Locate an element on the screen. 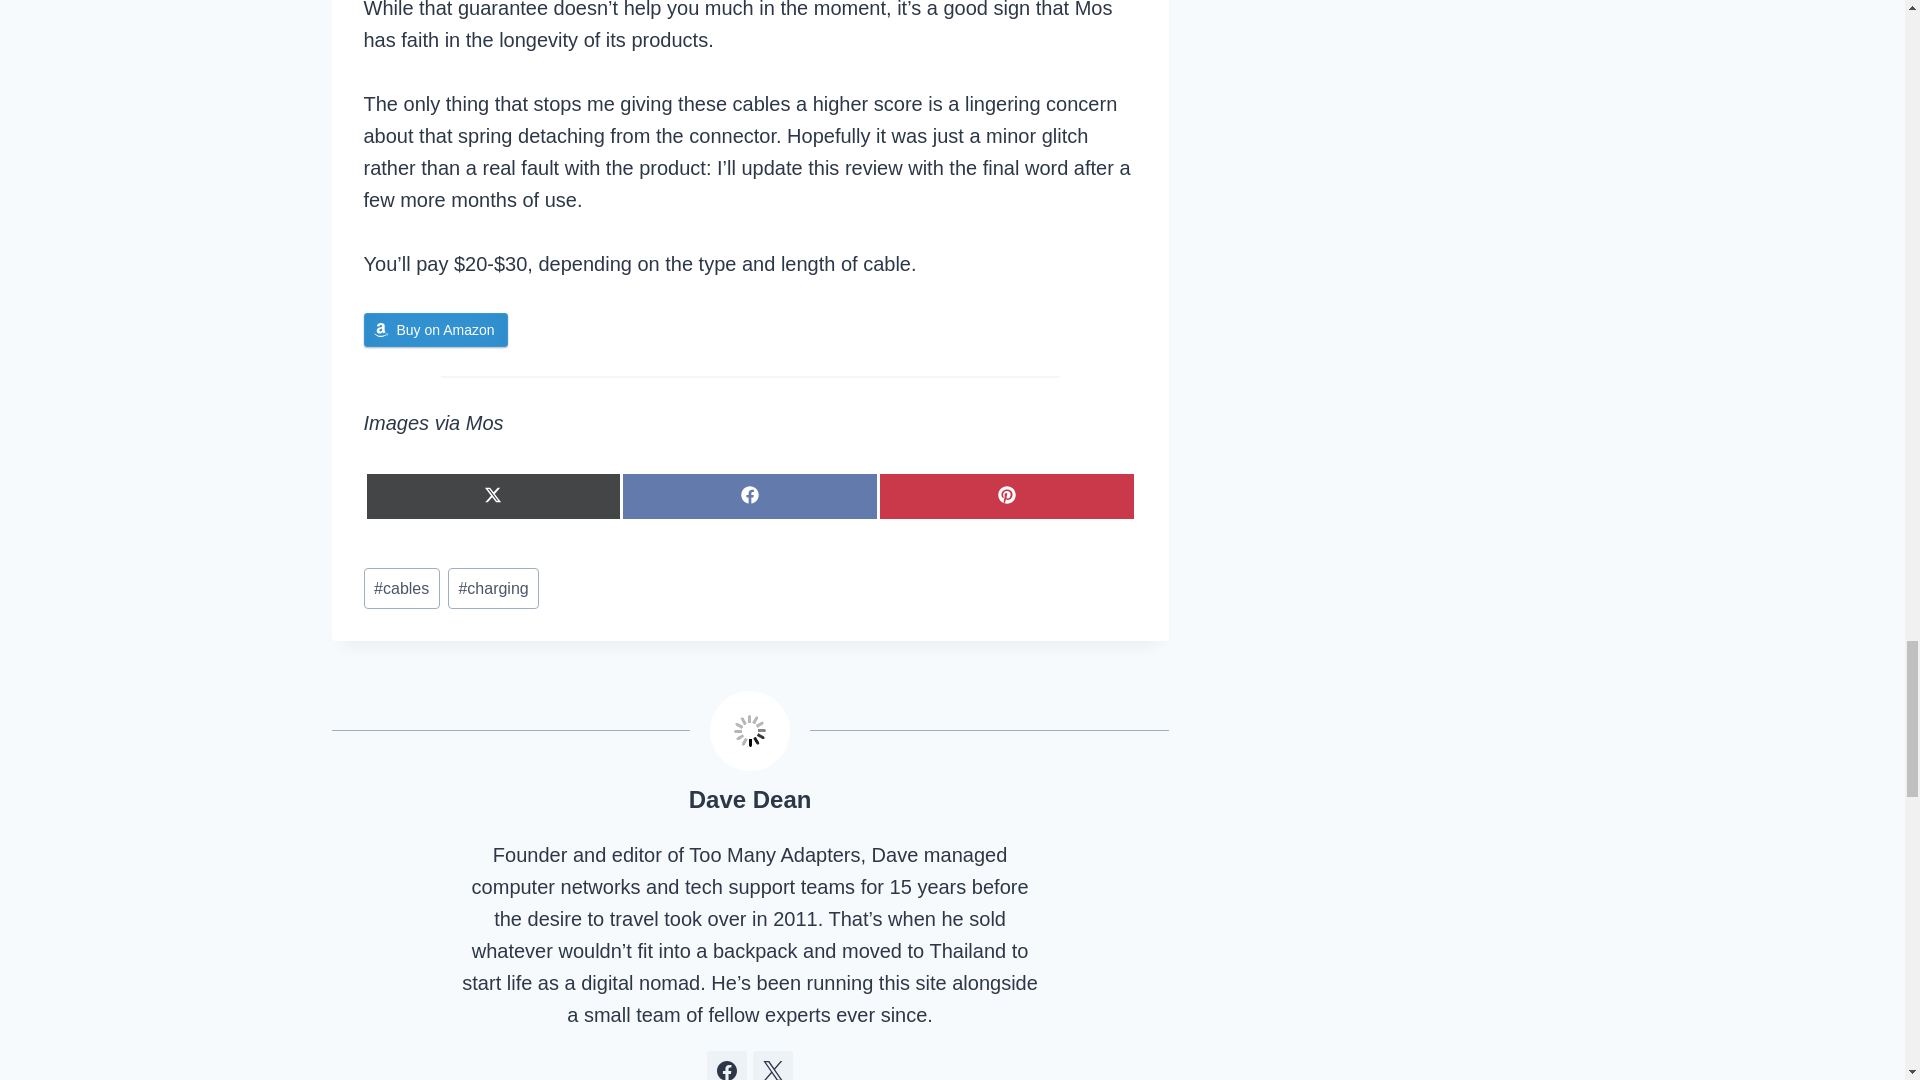  charging is located at coordinates (493, 588).